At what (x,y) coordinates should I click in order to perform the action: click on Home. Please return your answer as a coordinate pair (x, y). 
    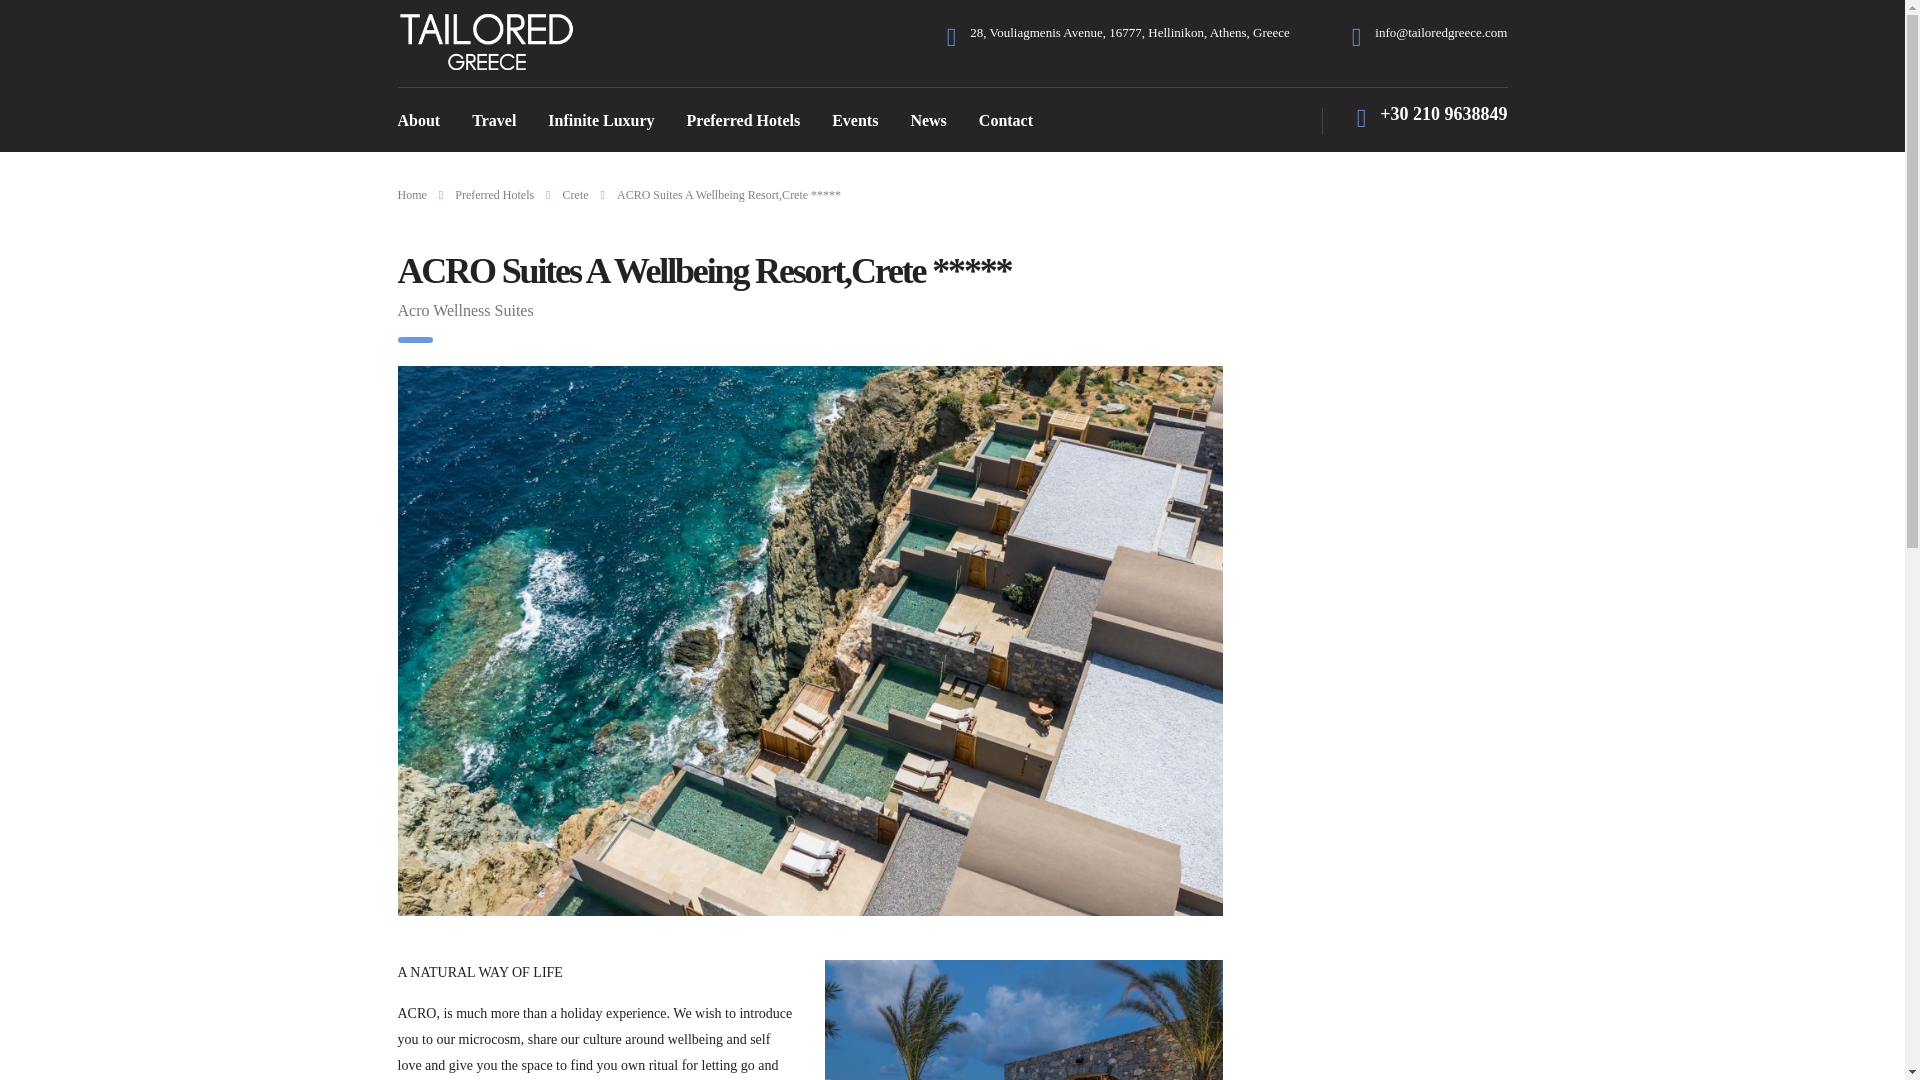
    Looking at the image, I should click on (412, 194).